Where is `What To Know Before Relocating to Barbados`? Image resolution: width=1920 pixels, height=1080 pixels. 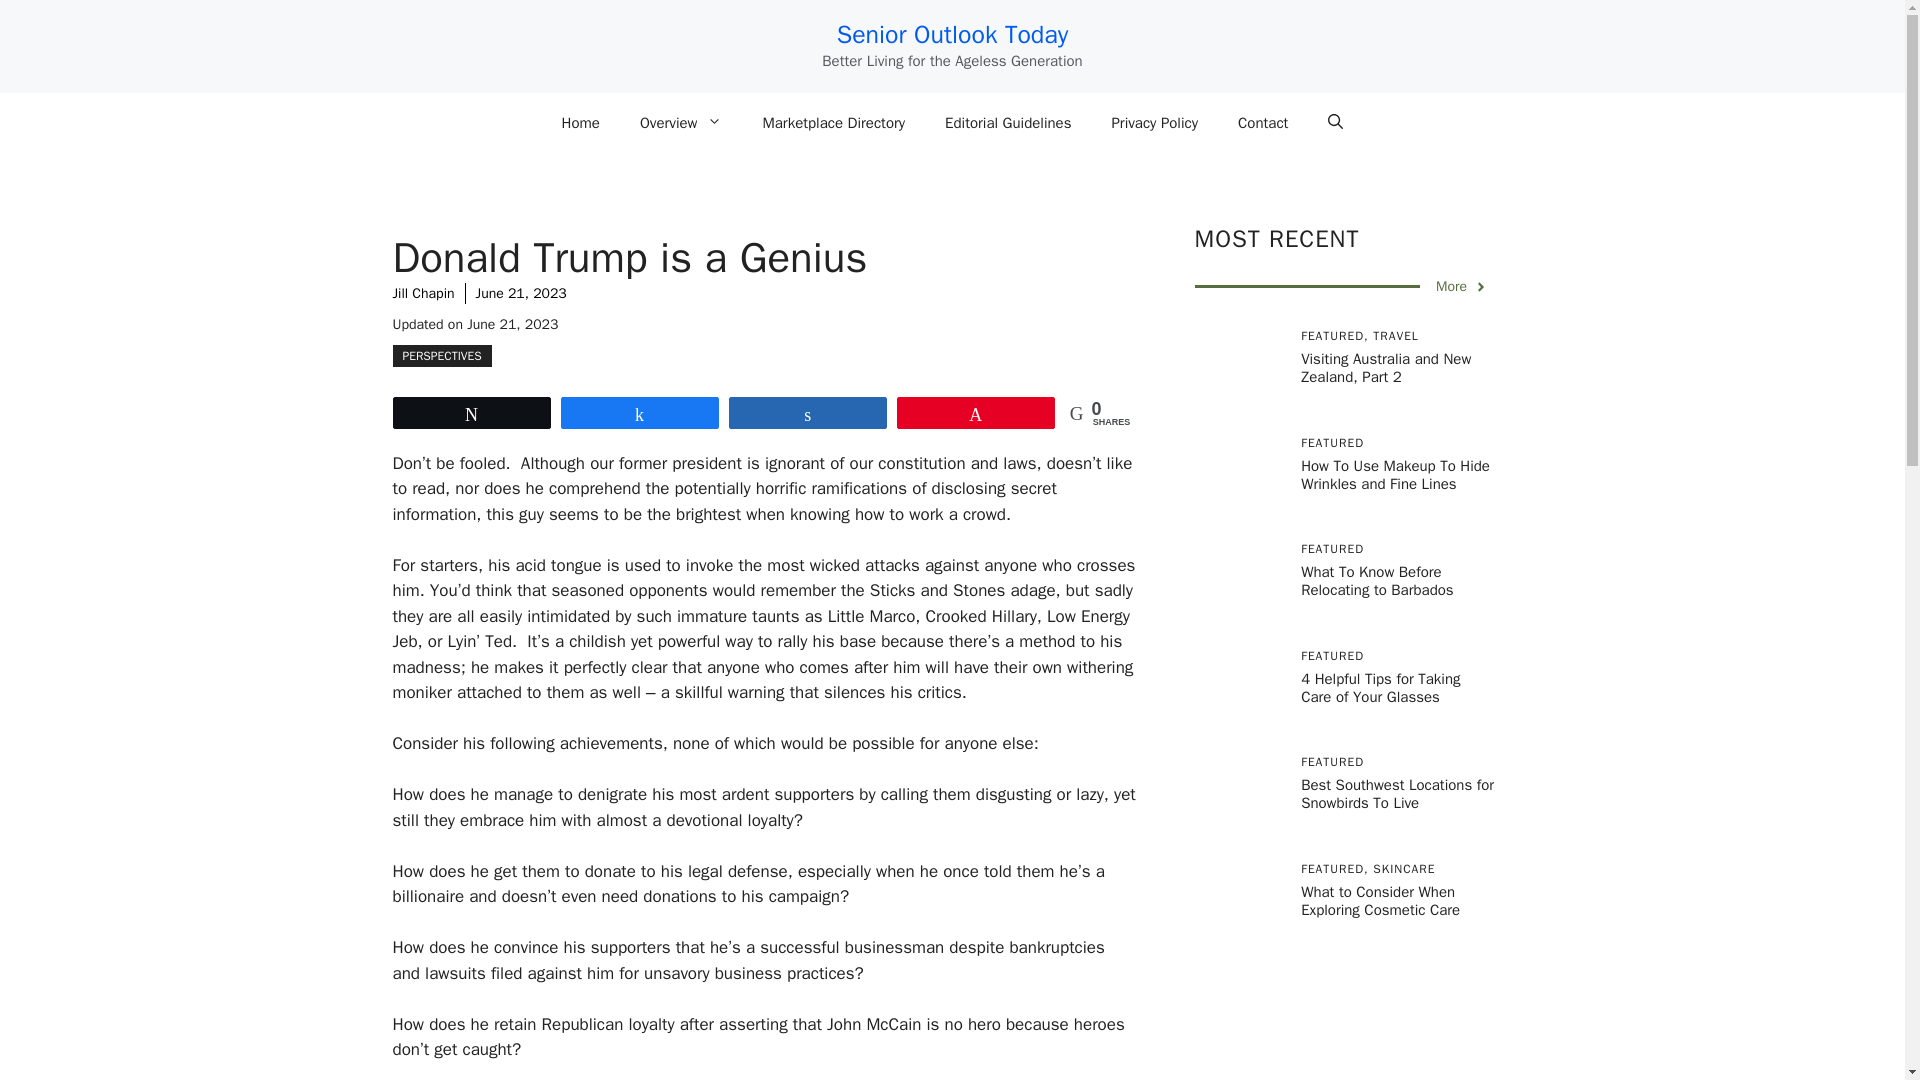 What To Know Before Relocating to Barbados is located at coordinates (1377, 580).